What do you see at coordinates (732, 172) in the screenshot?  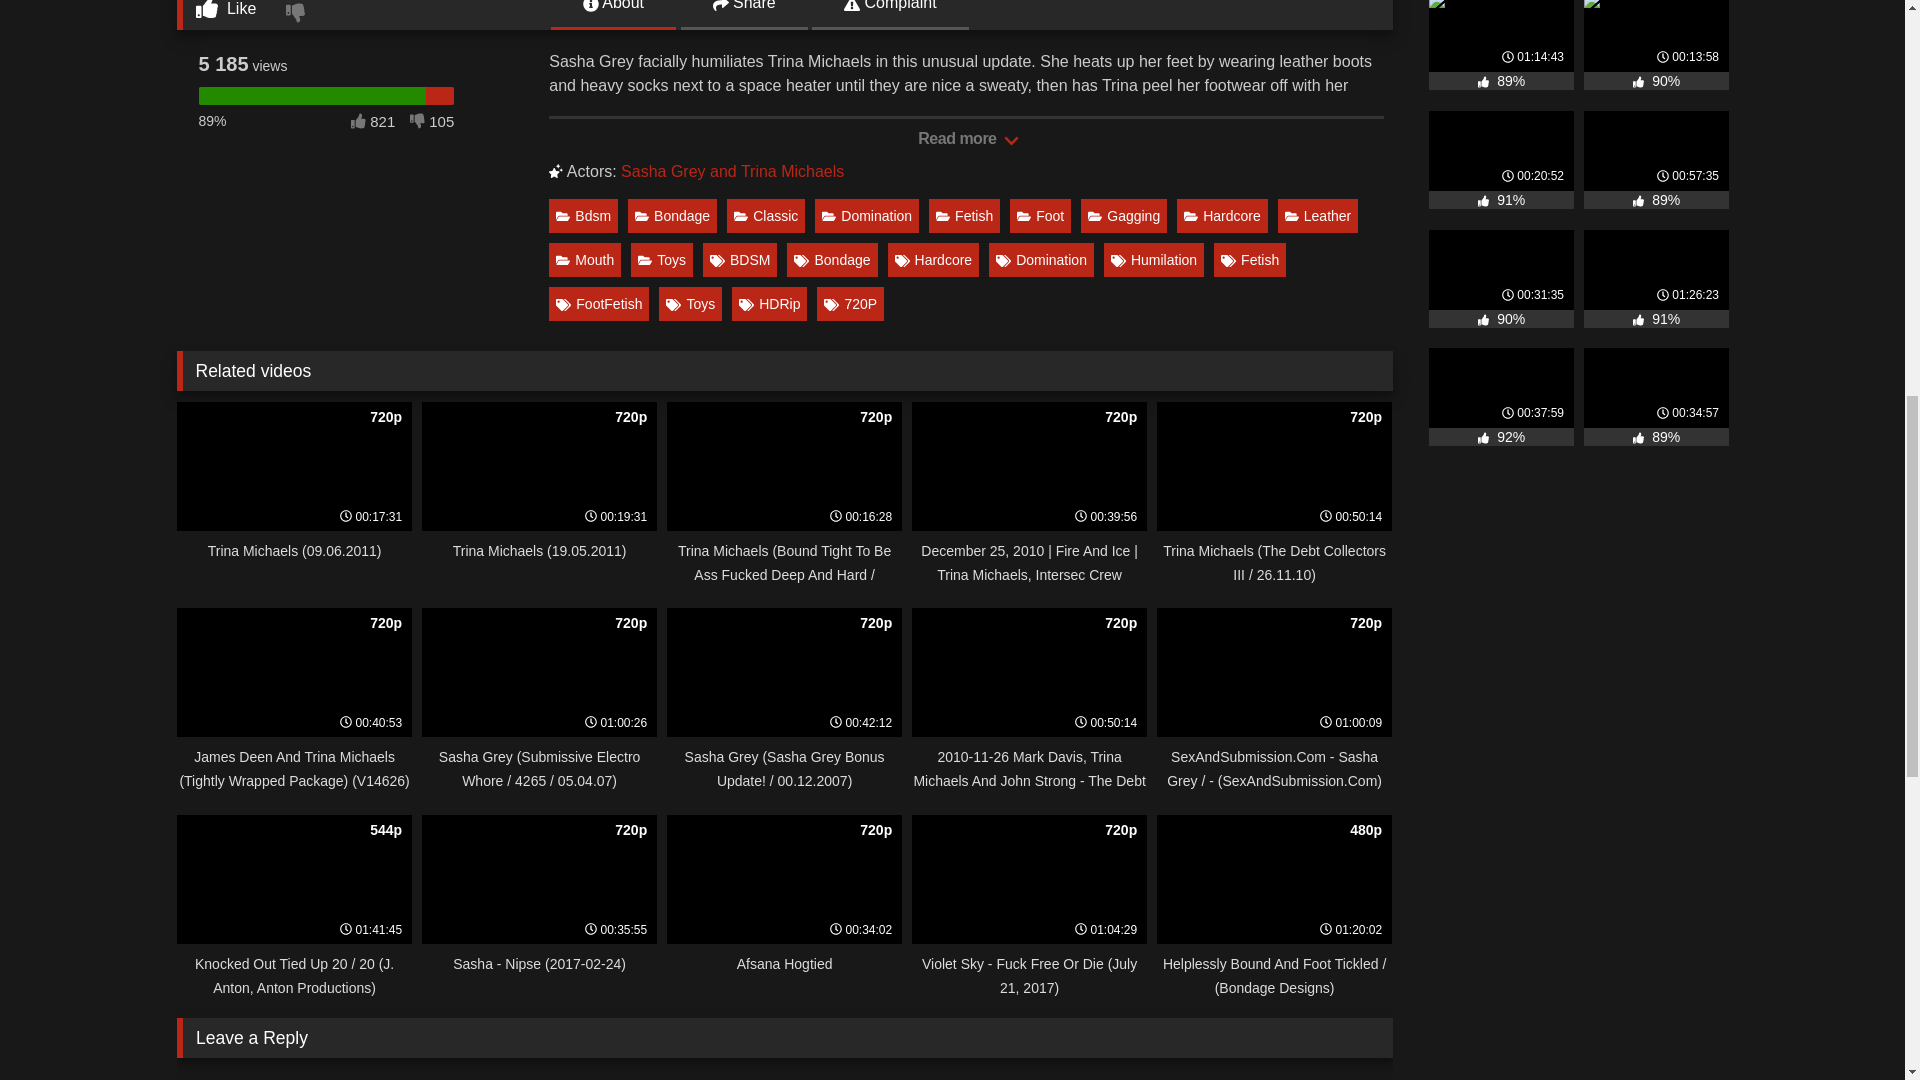 I see `Sasha Grey and Trina Michaels` at bounding box center [732, 172].